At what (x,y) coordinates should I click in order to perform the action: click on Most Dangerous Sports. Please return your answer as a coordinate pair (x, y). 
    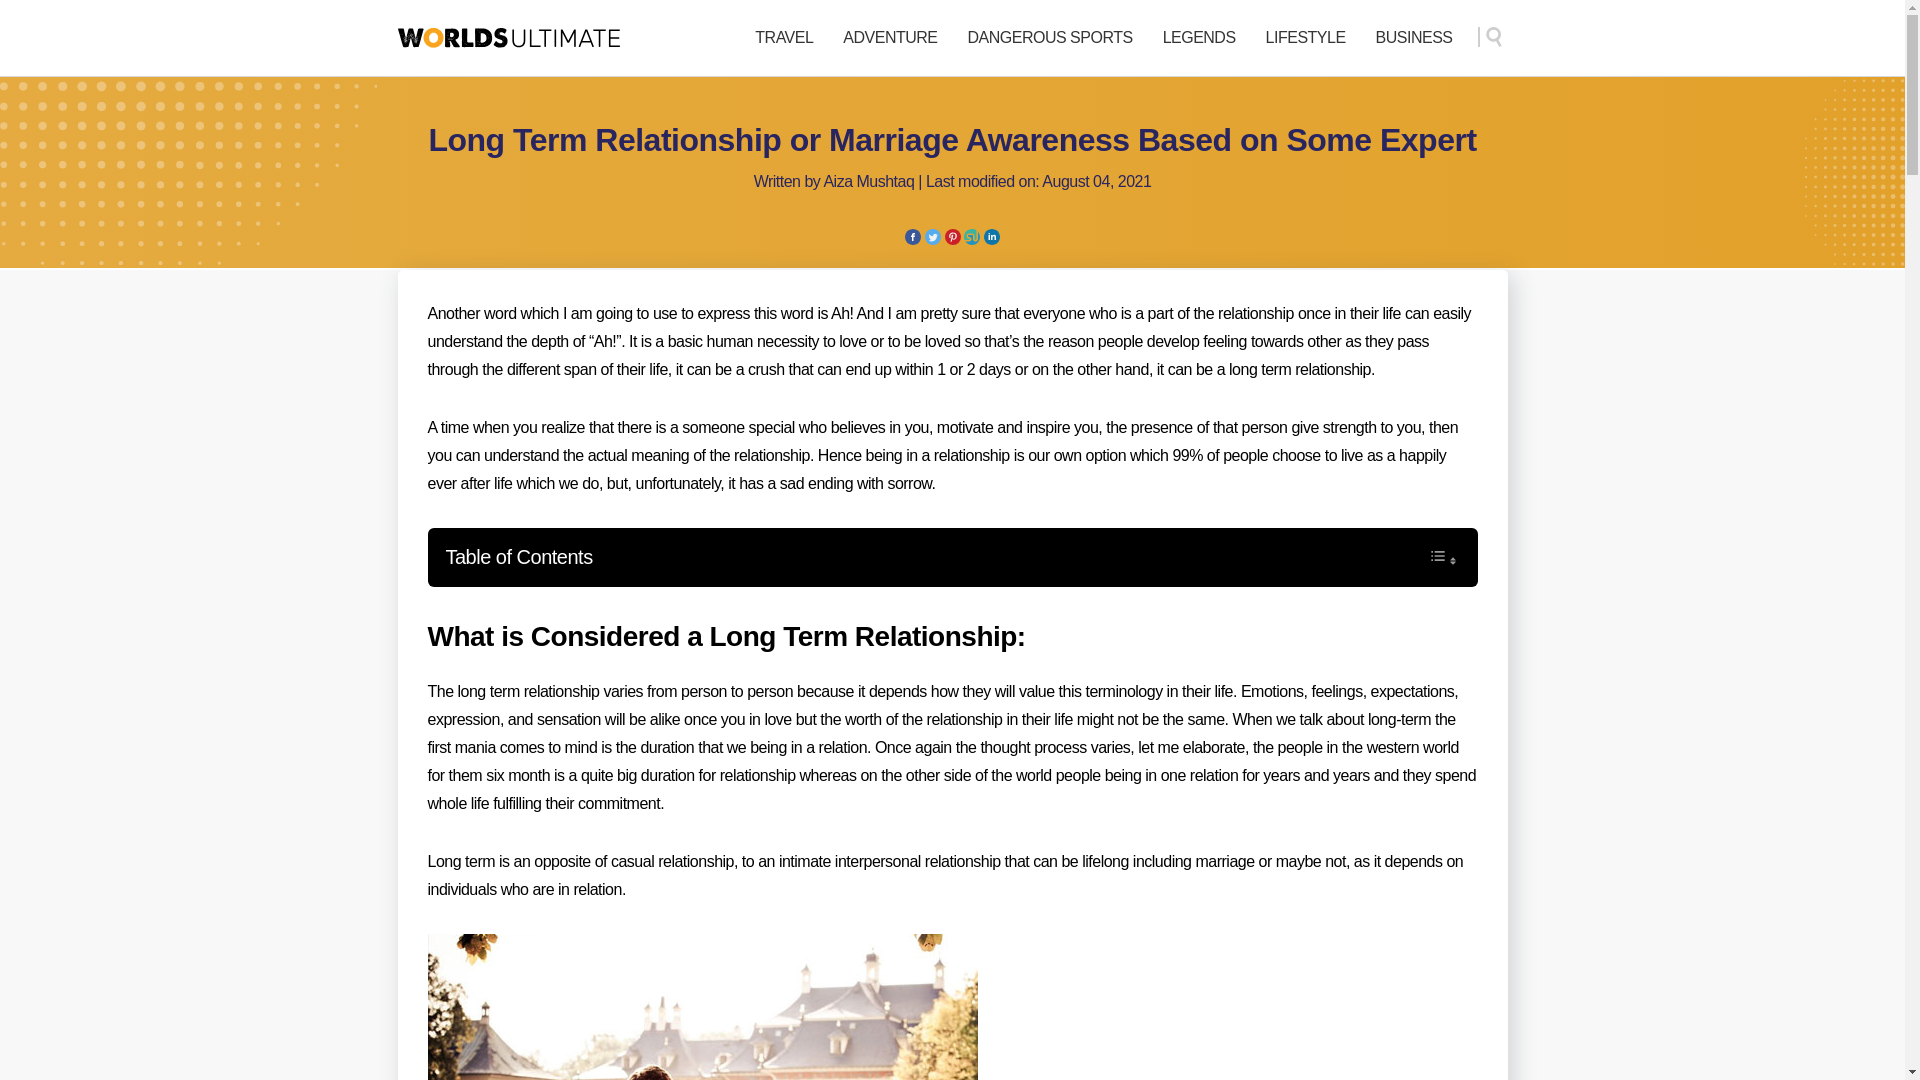
    Looking at the image, I should click on (1050, 38).